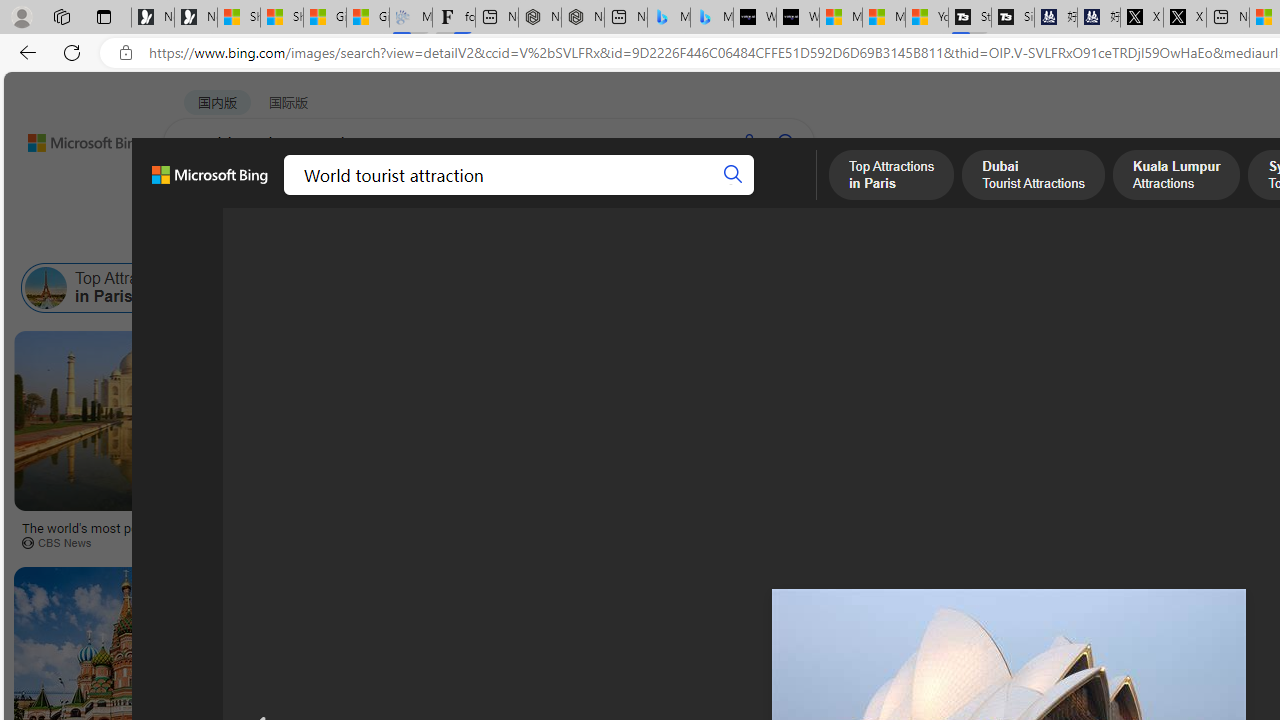 This screenshot has height=720, width=1280. What do you see at coordinates (282, 18) in the screenshot?
I see `Shanghai, China weather forecast | Microsoft Weather` at bounding box center [282, 18].